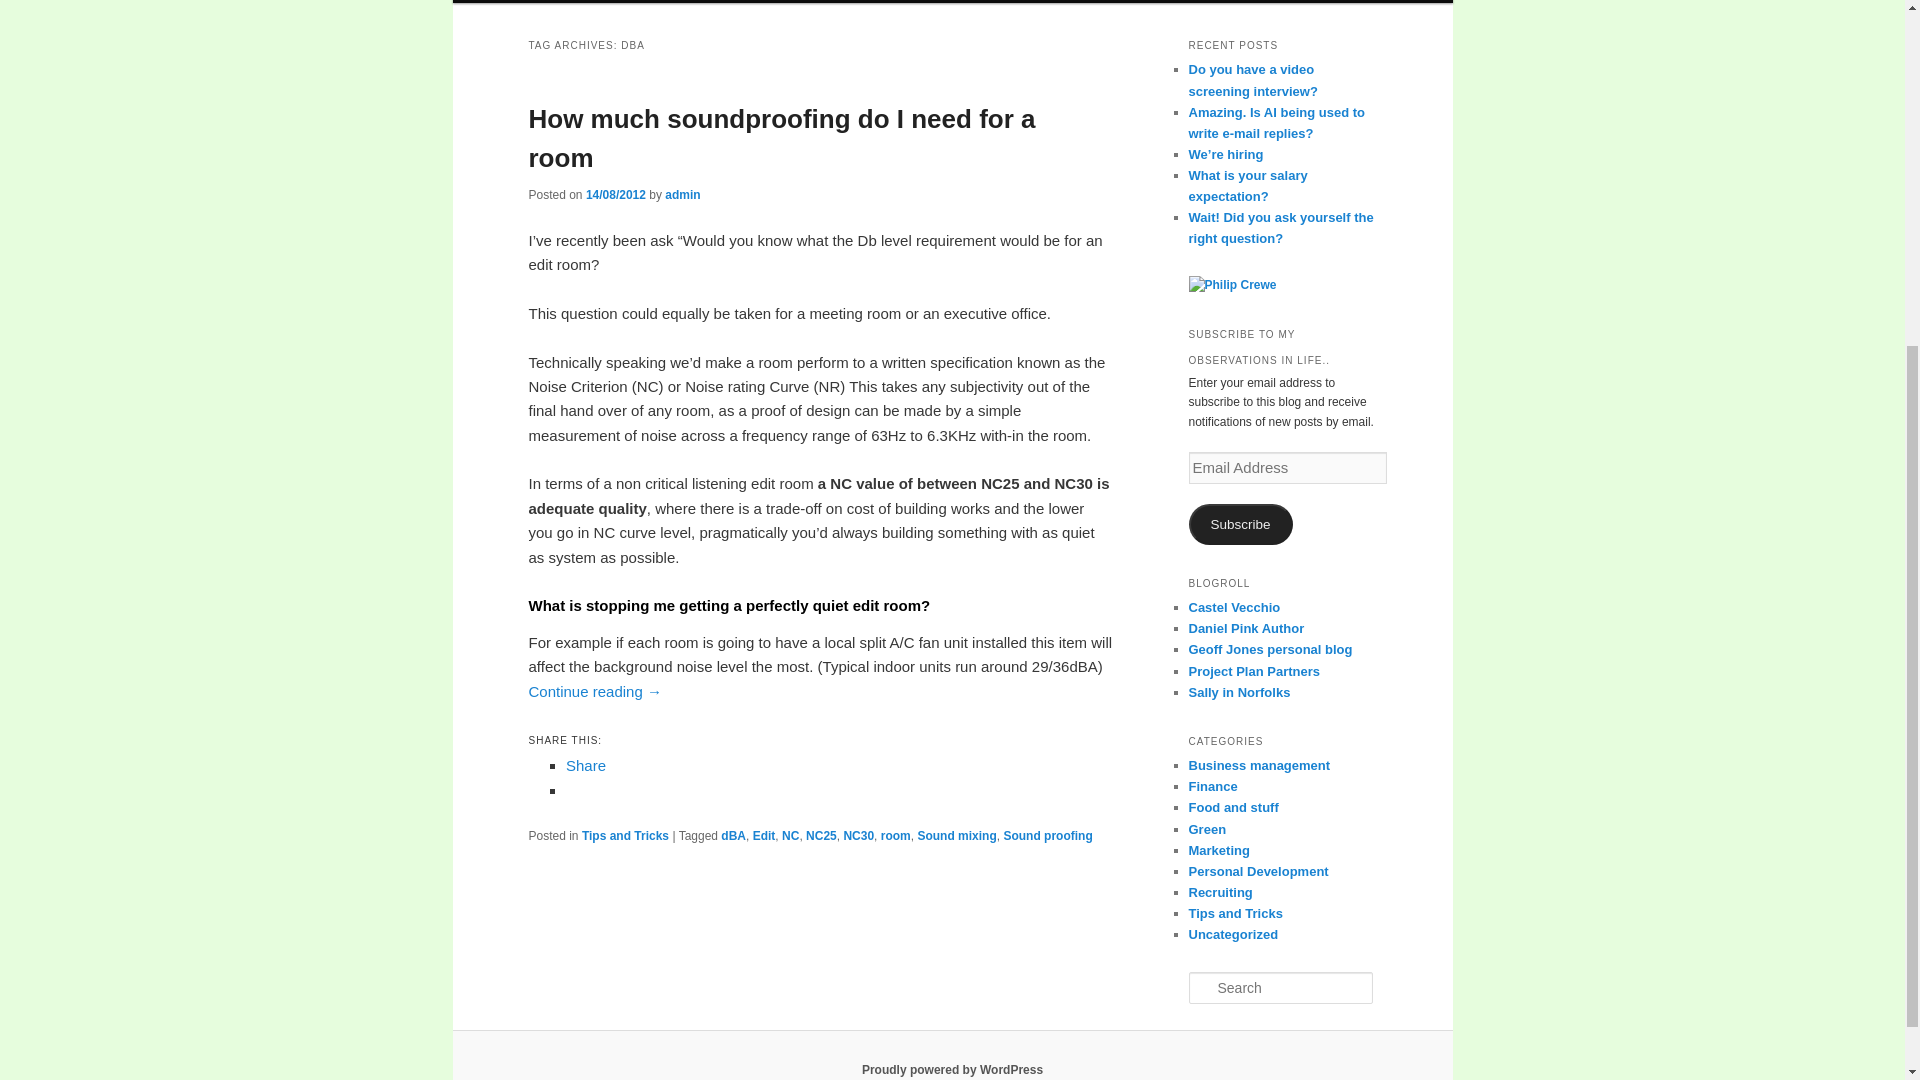 The height and width of the screenshot is (1080, 1920). What do you see at coordinates (1207, 829) in the screenshot?
I see `Green` at bounding box center [1207, 829].